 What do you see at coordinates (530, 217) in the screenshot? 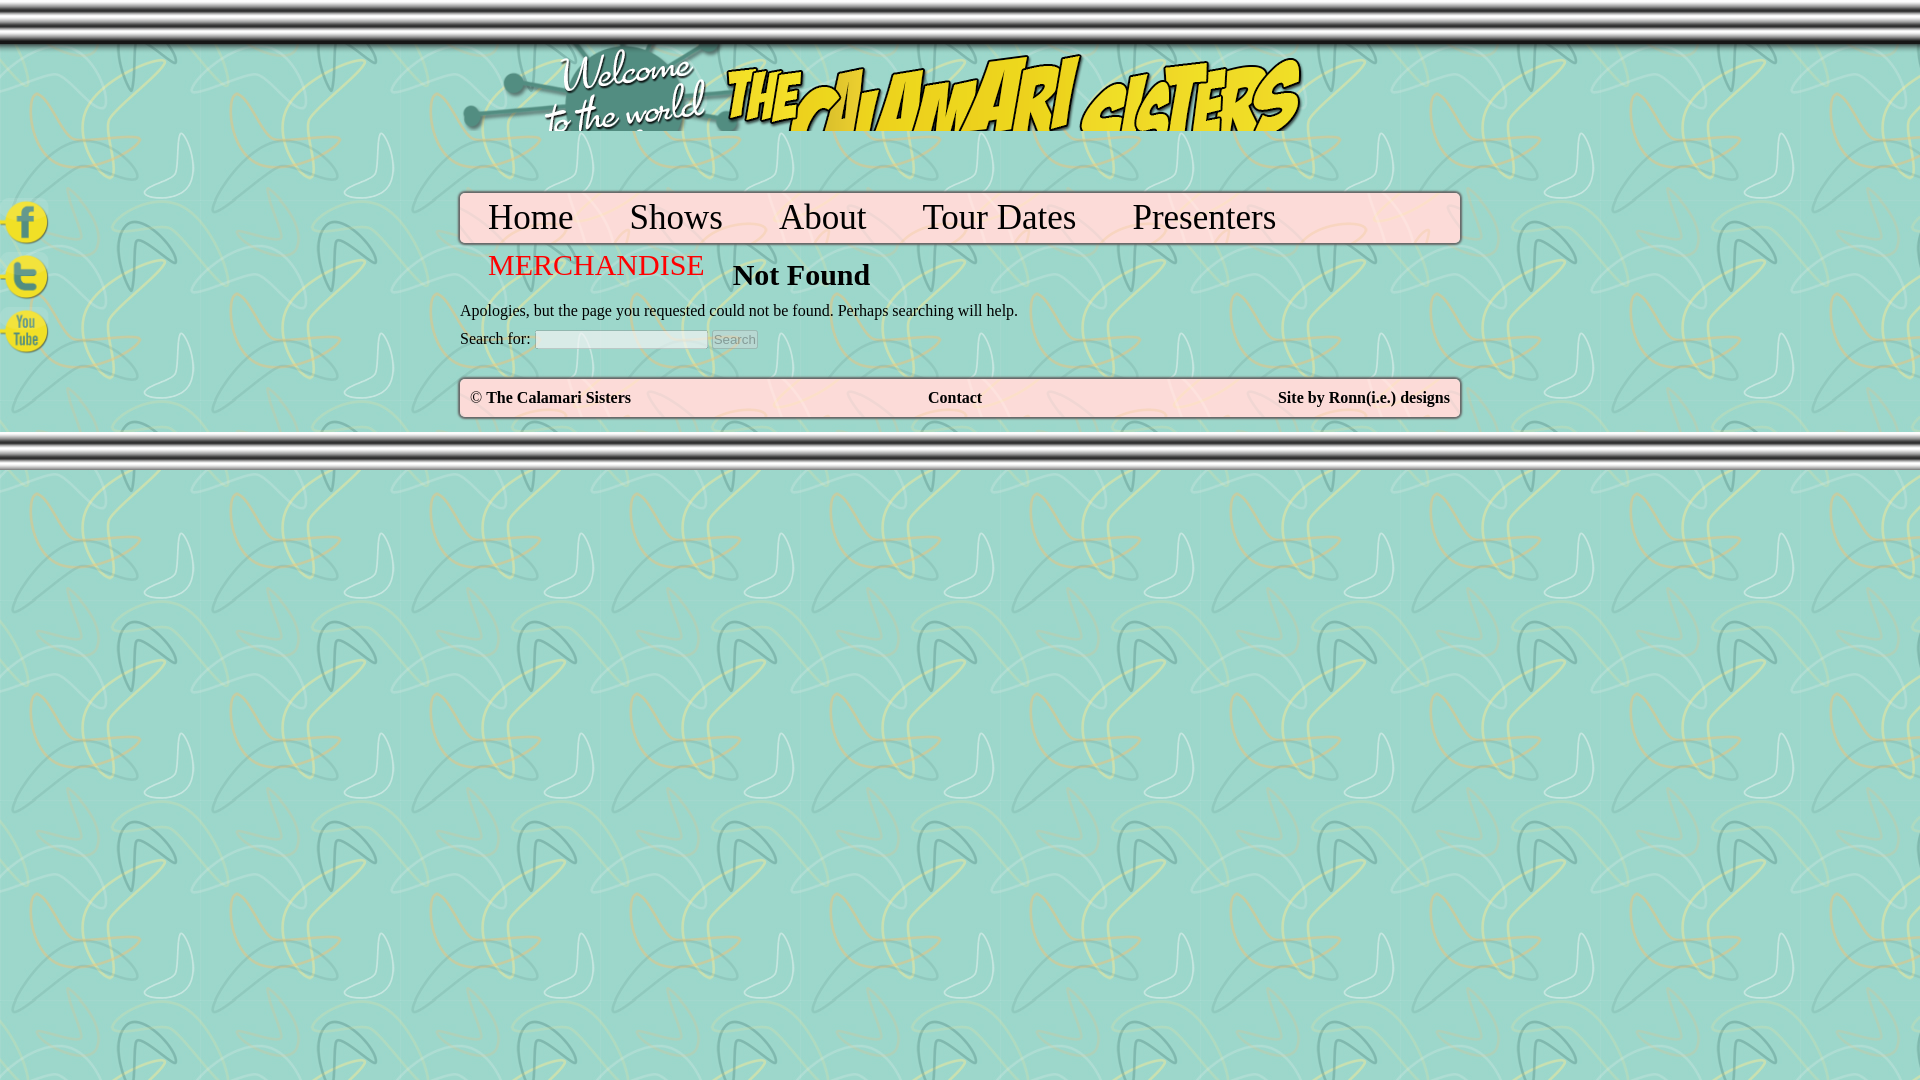
I see `Home` at bounding box center [530, 217].